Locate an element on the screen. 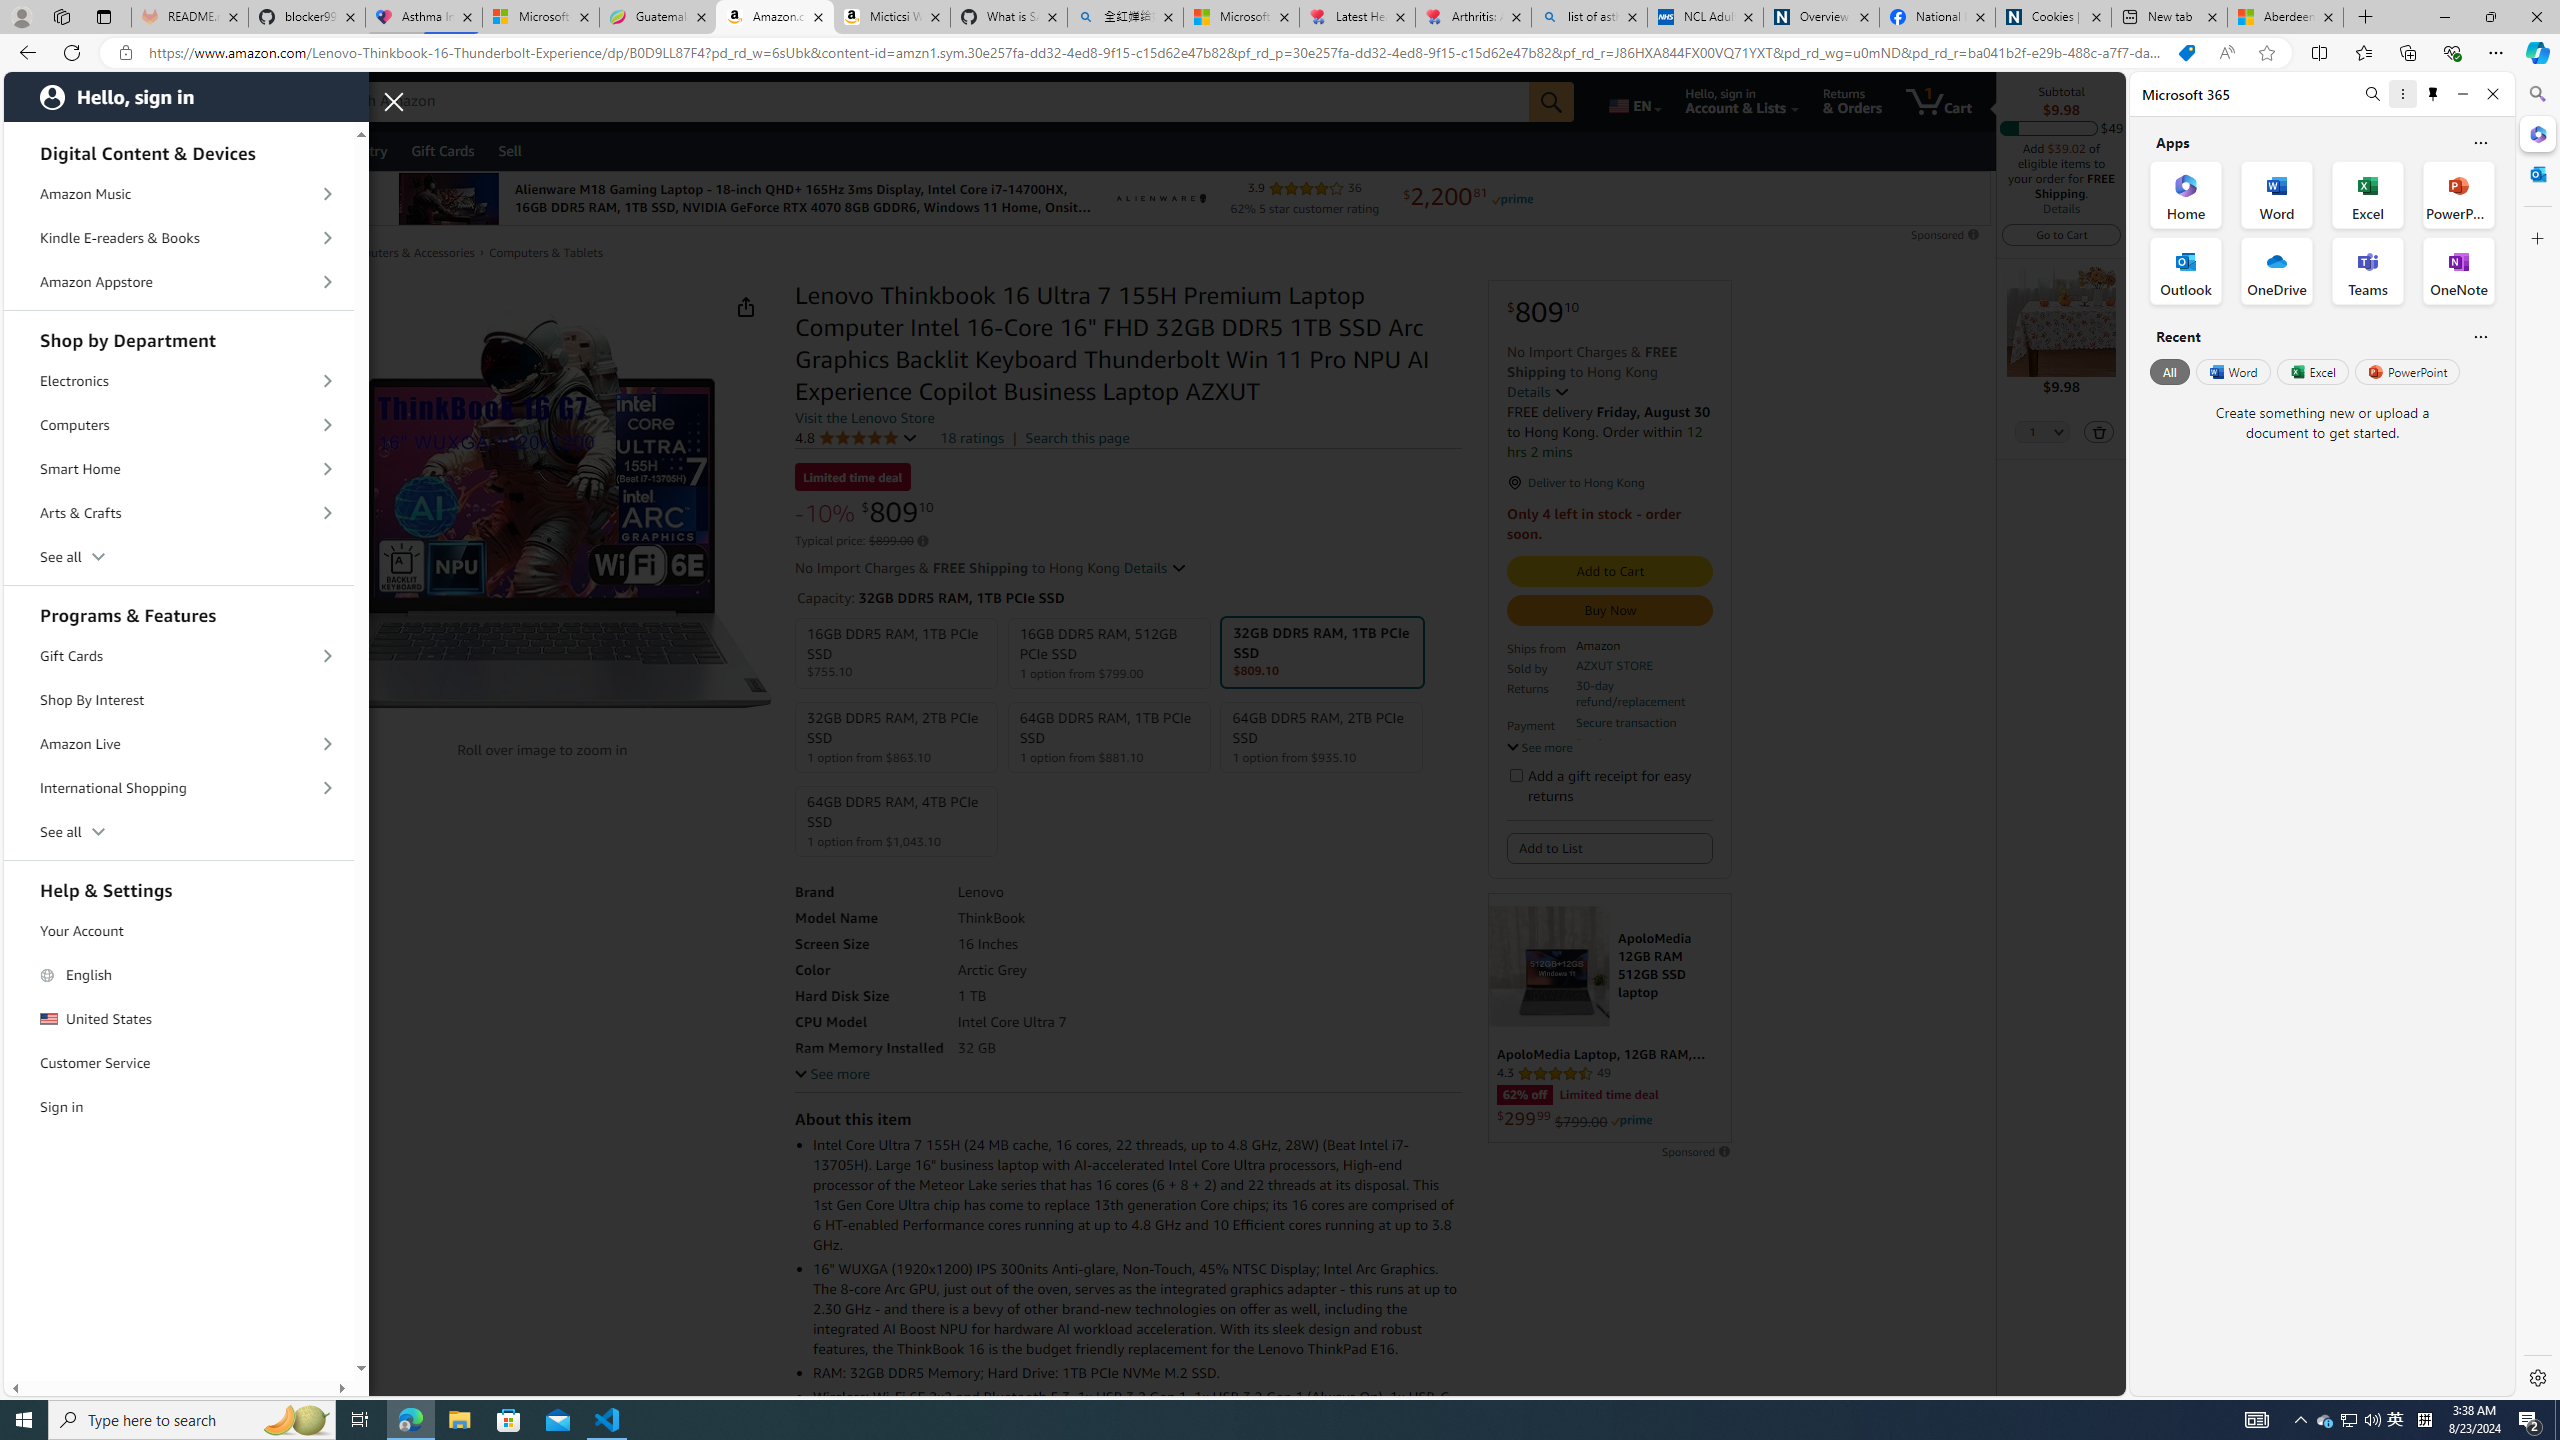 The height and width of the screenshot is (1440, 2560). Word Office App is located at coordinates (2277, 194).